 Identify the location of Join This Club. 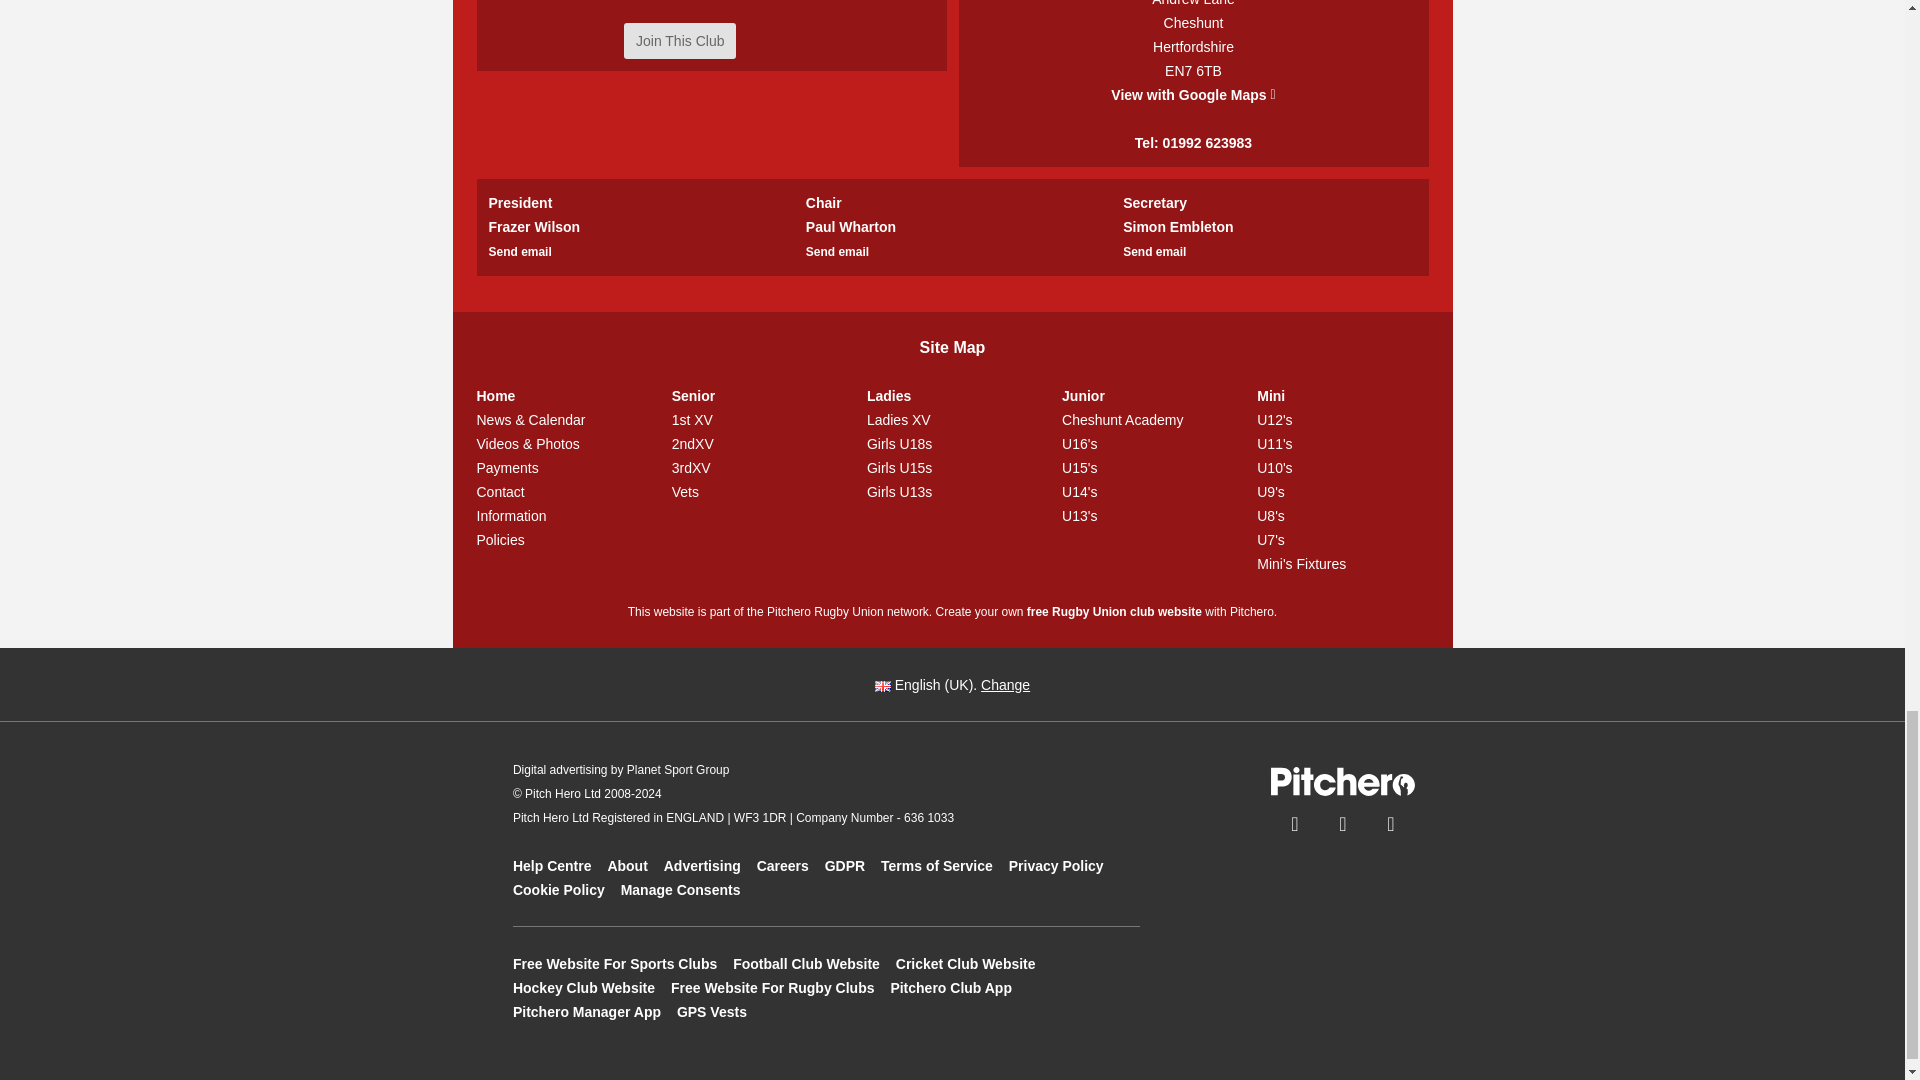
(680, 40).